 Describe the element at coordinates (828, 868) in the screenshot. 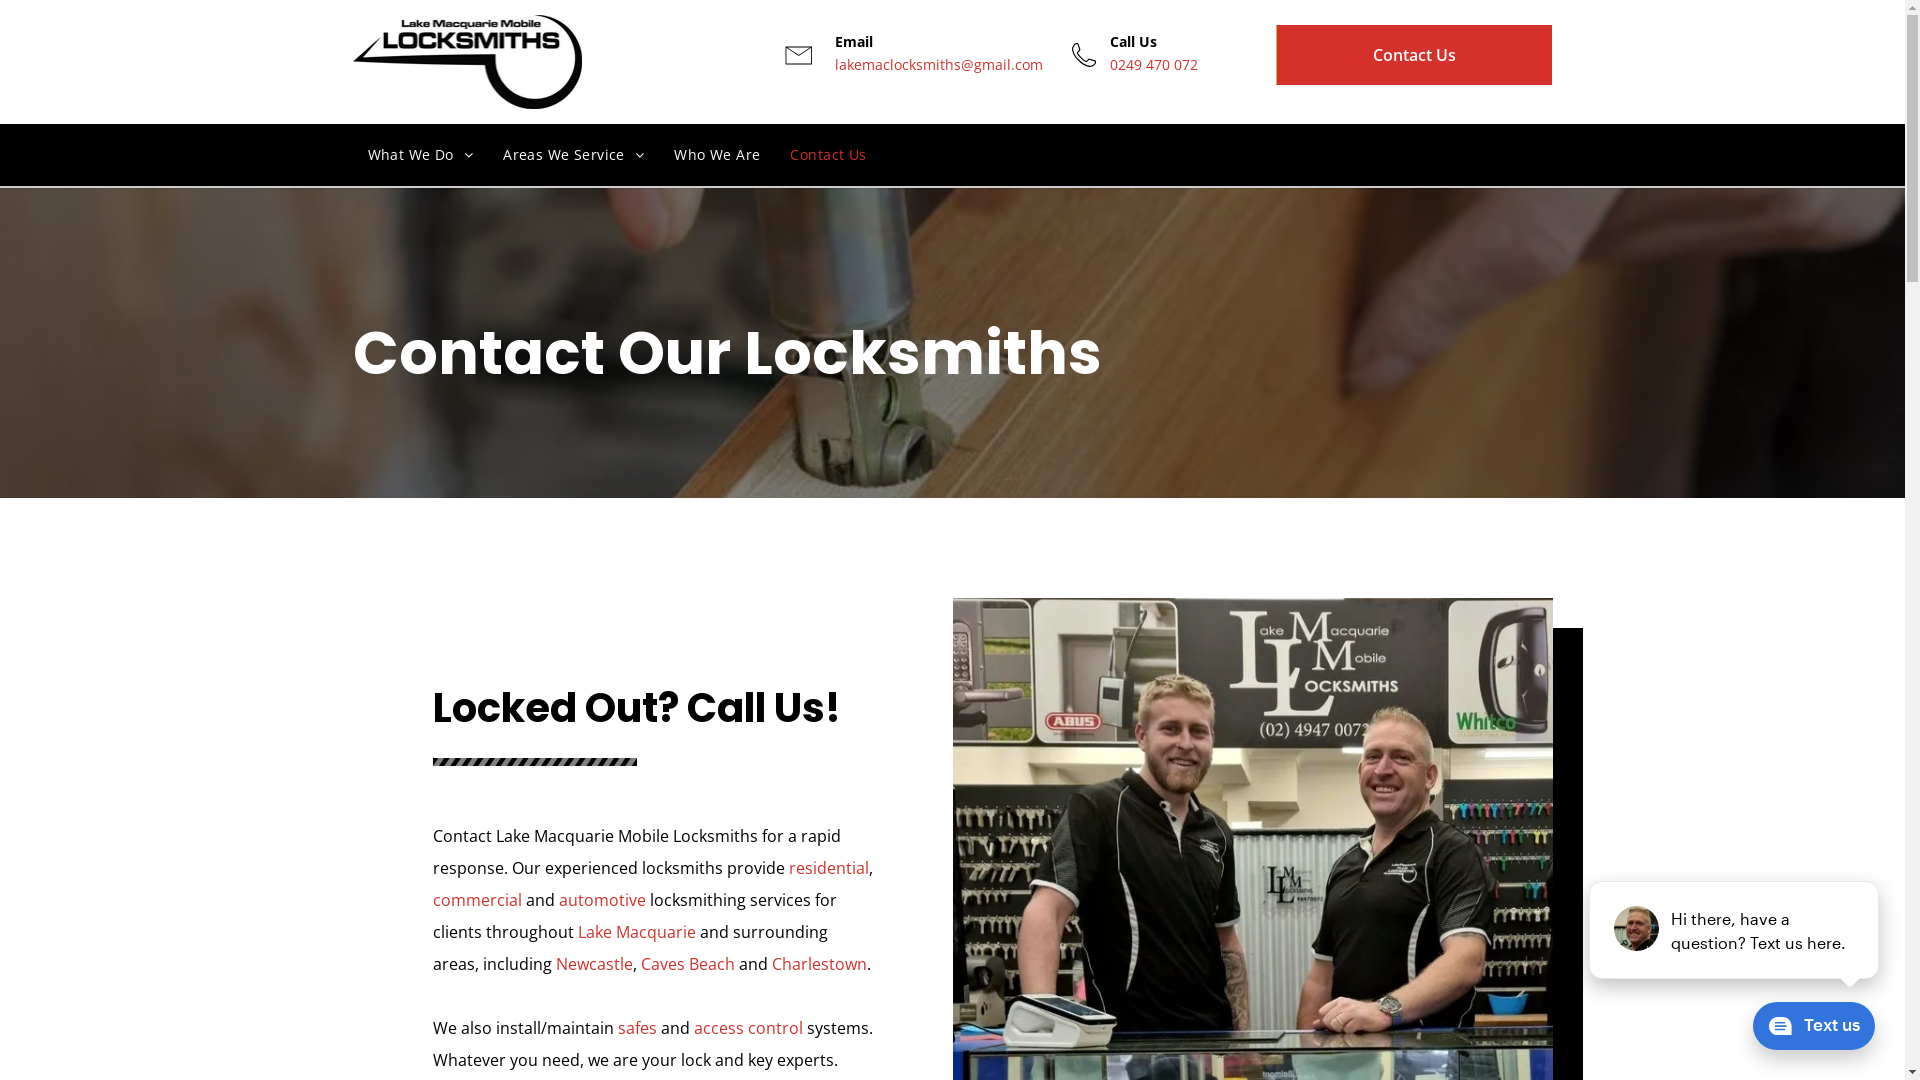

I see `residential` at that location.